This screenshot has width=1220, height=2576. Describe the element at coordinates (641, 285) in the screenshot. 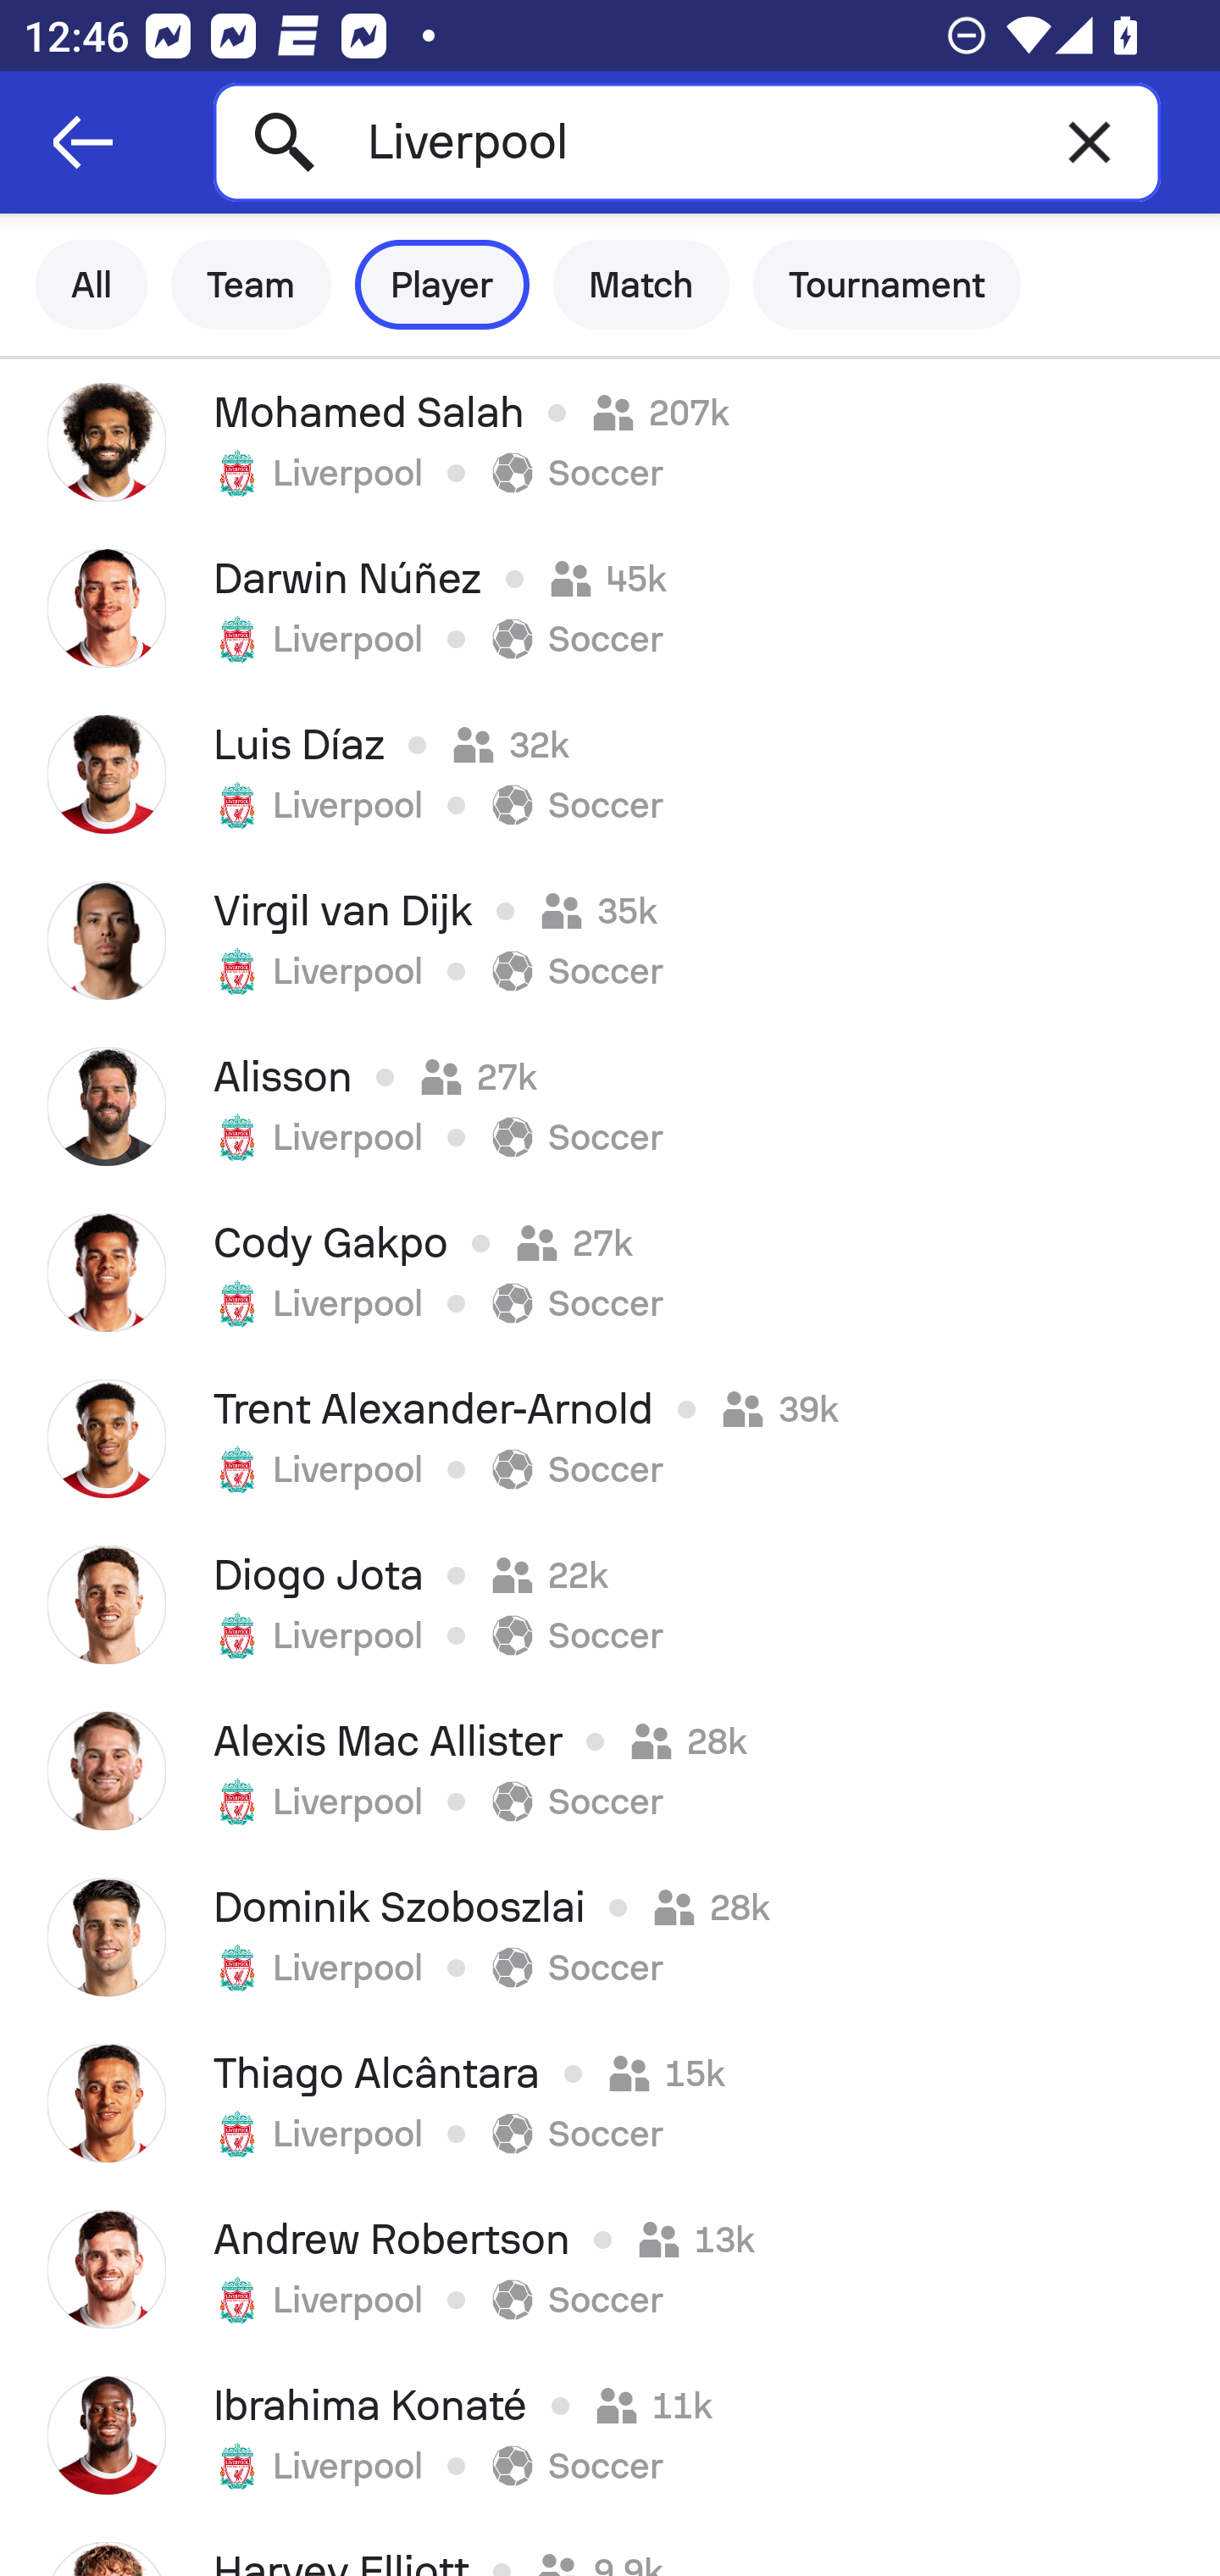

I see `Match` at that location.